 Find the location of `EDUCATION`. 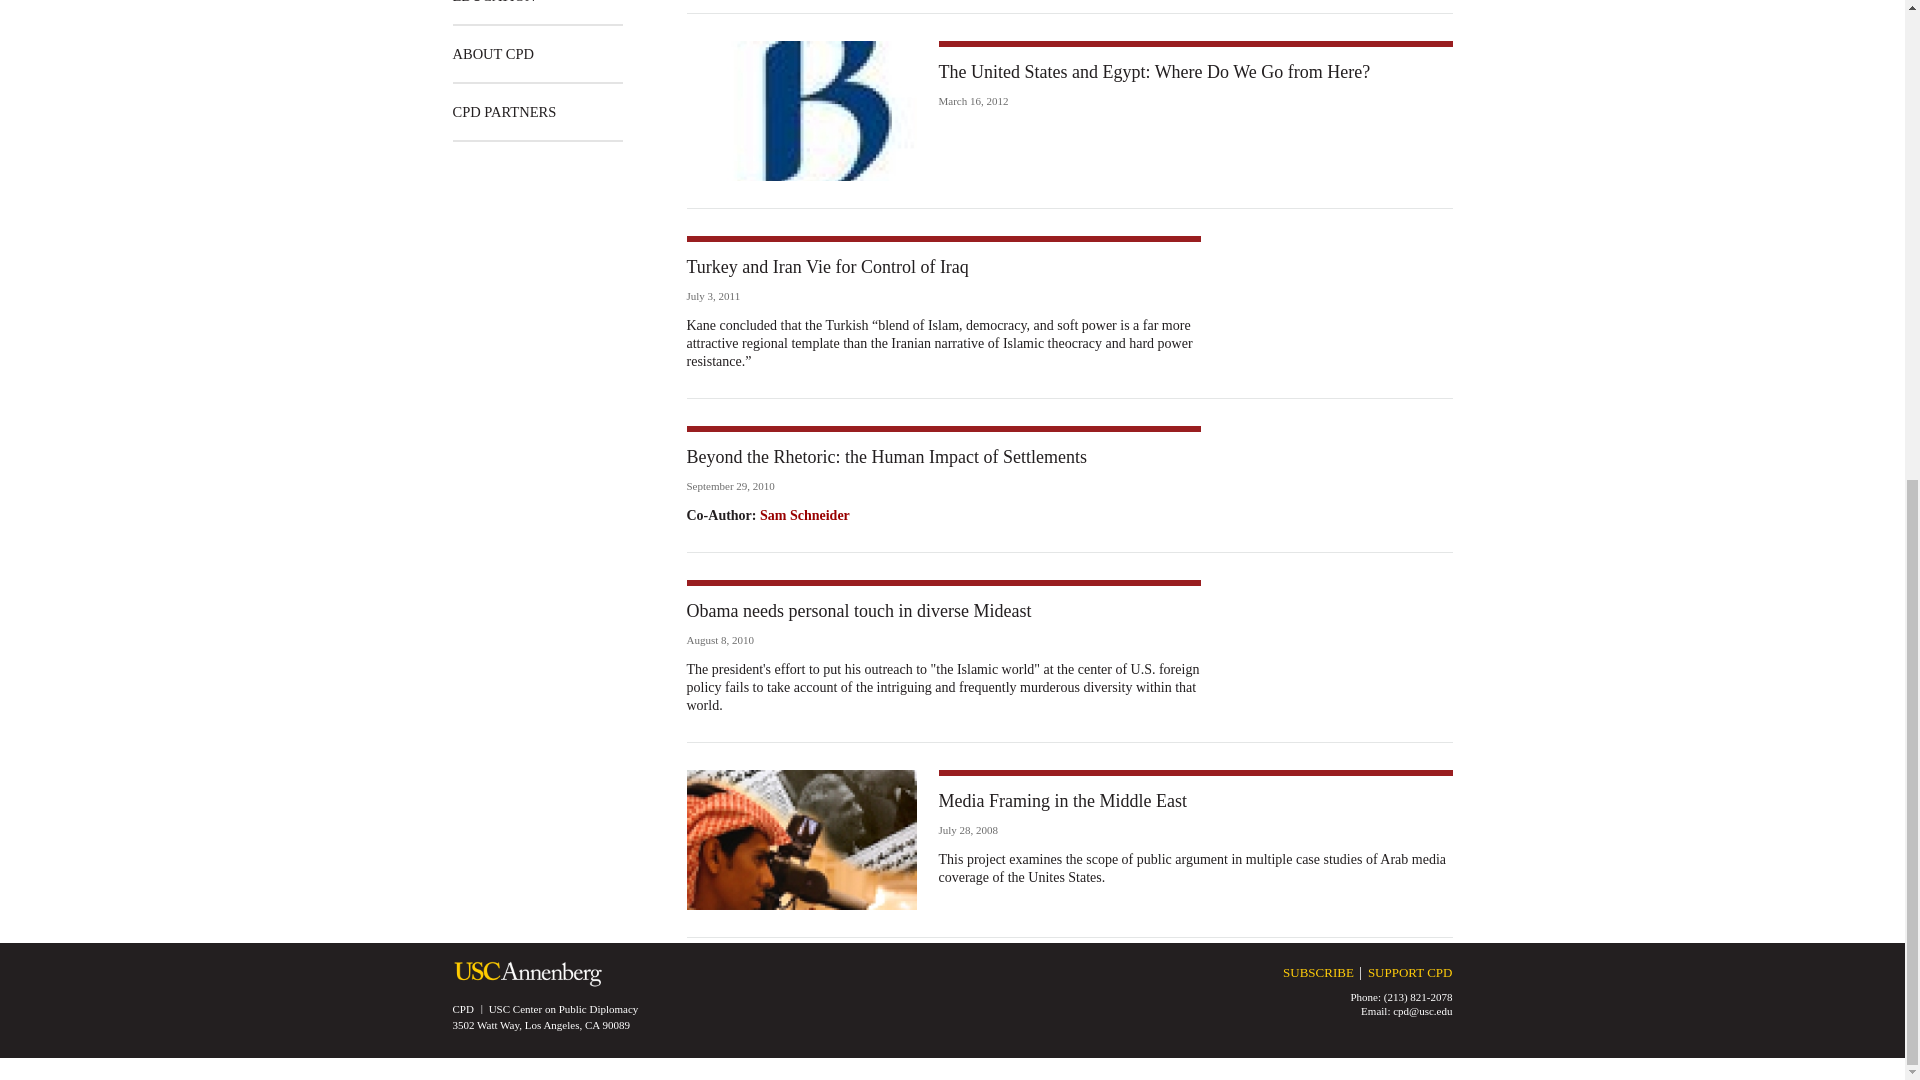

EDUCATION is located at coordinates (493, 12).